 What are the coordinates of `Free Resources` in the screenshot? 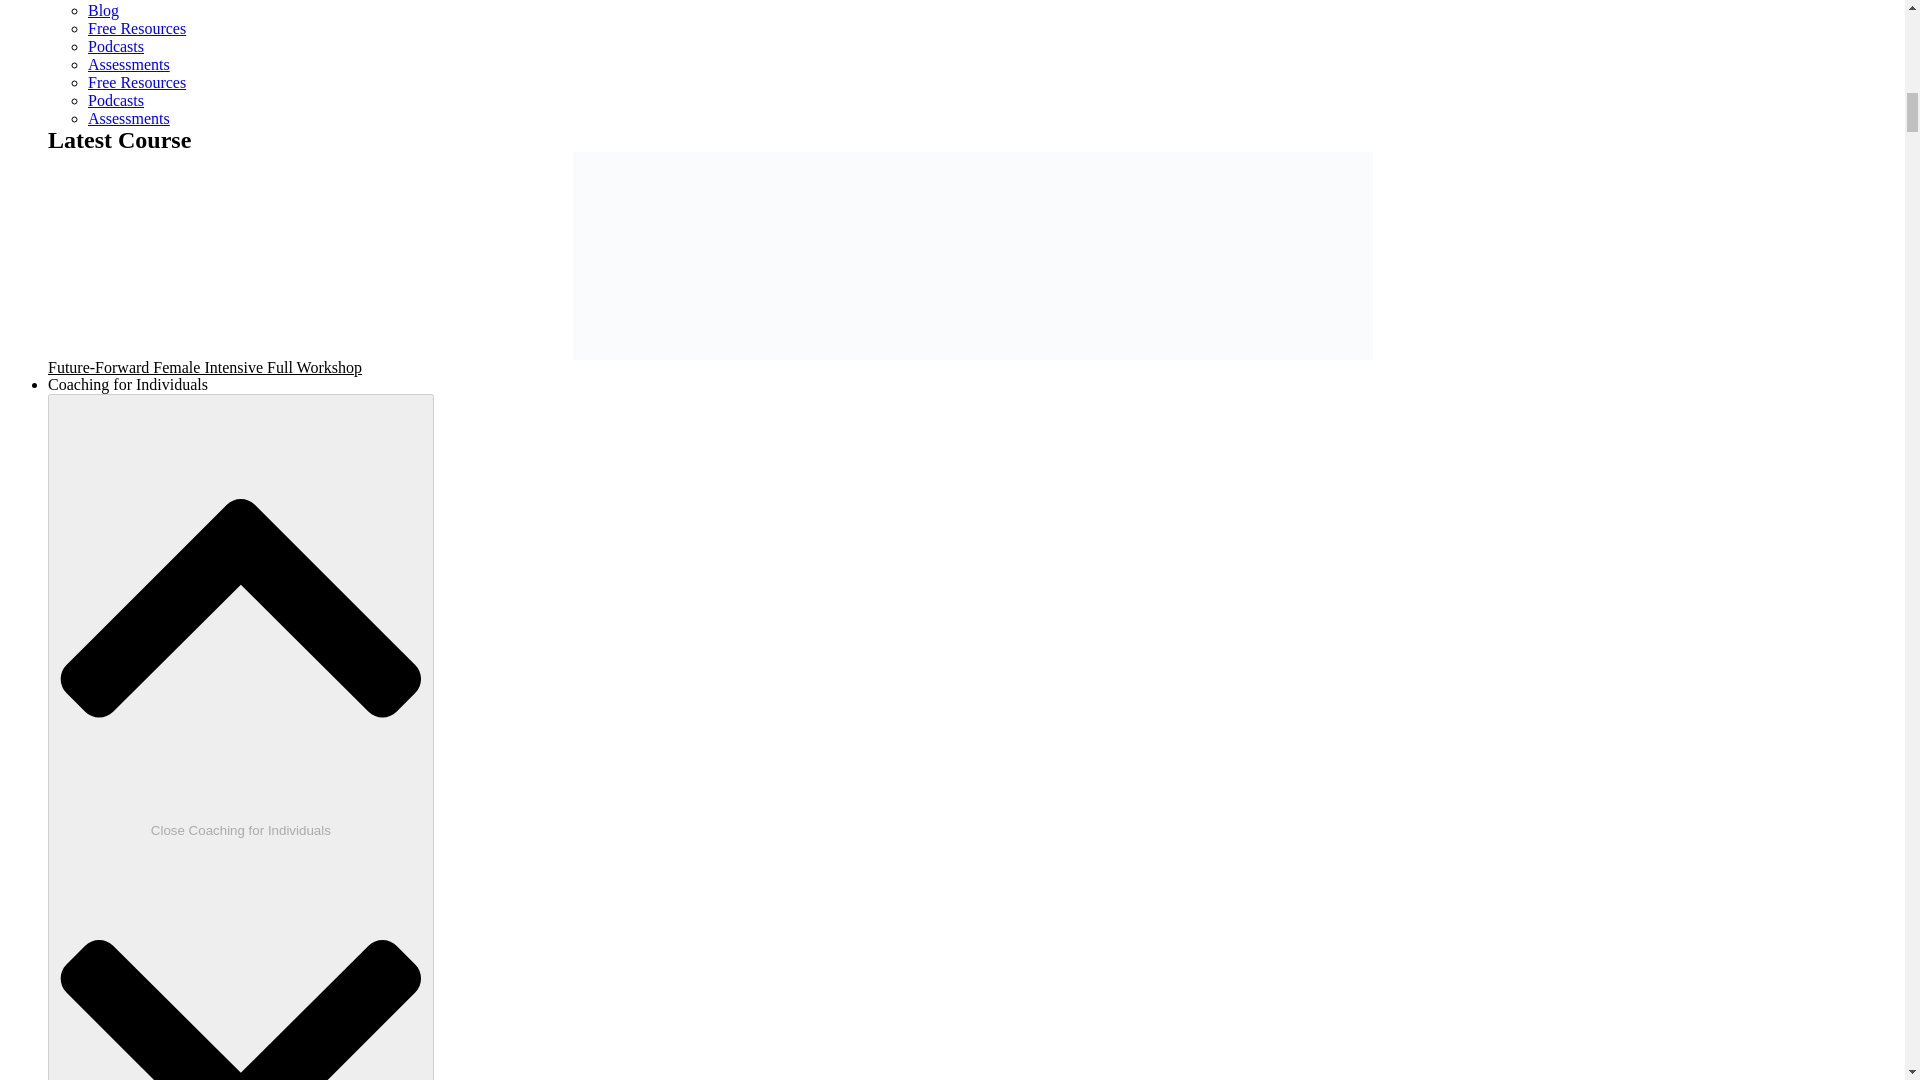 It's located at (137, 82).